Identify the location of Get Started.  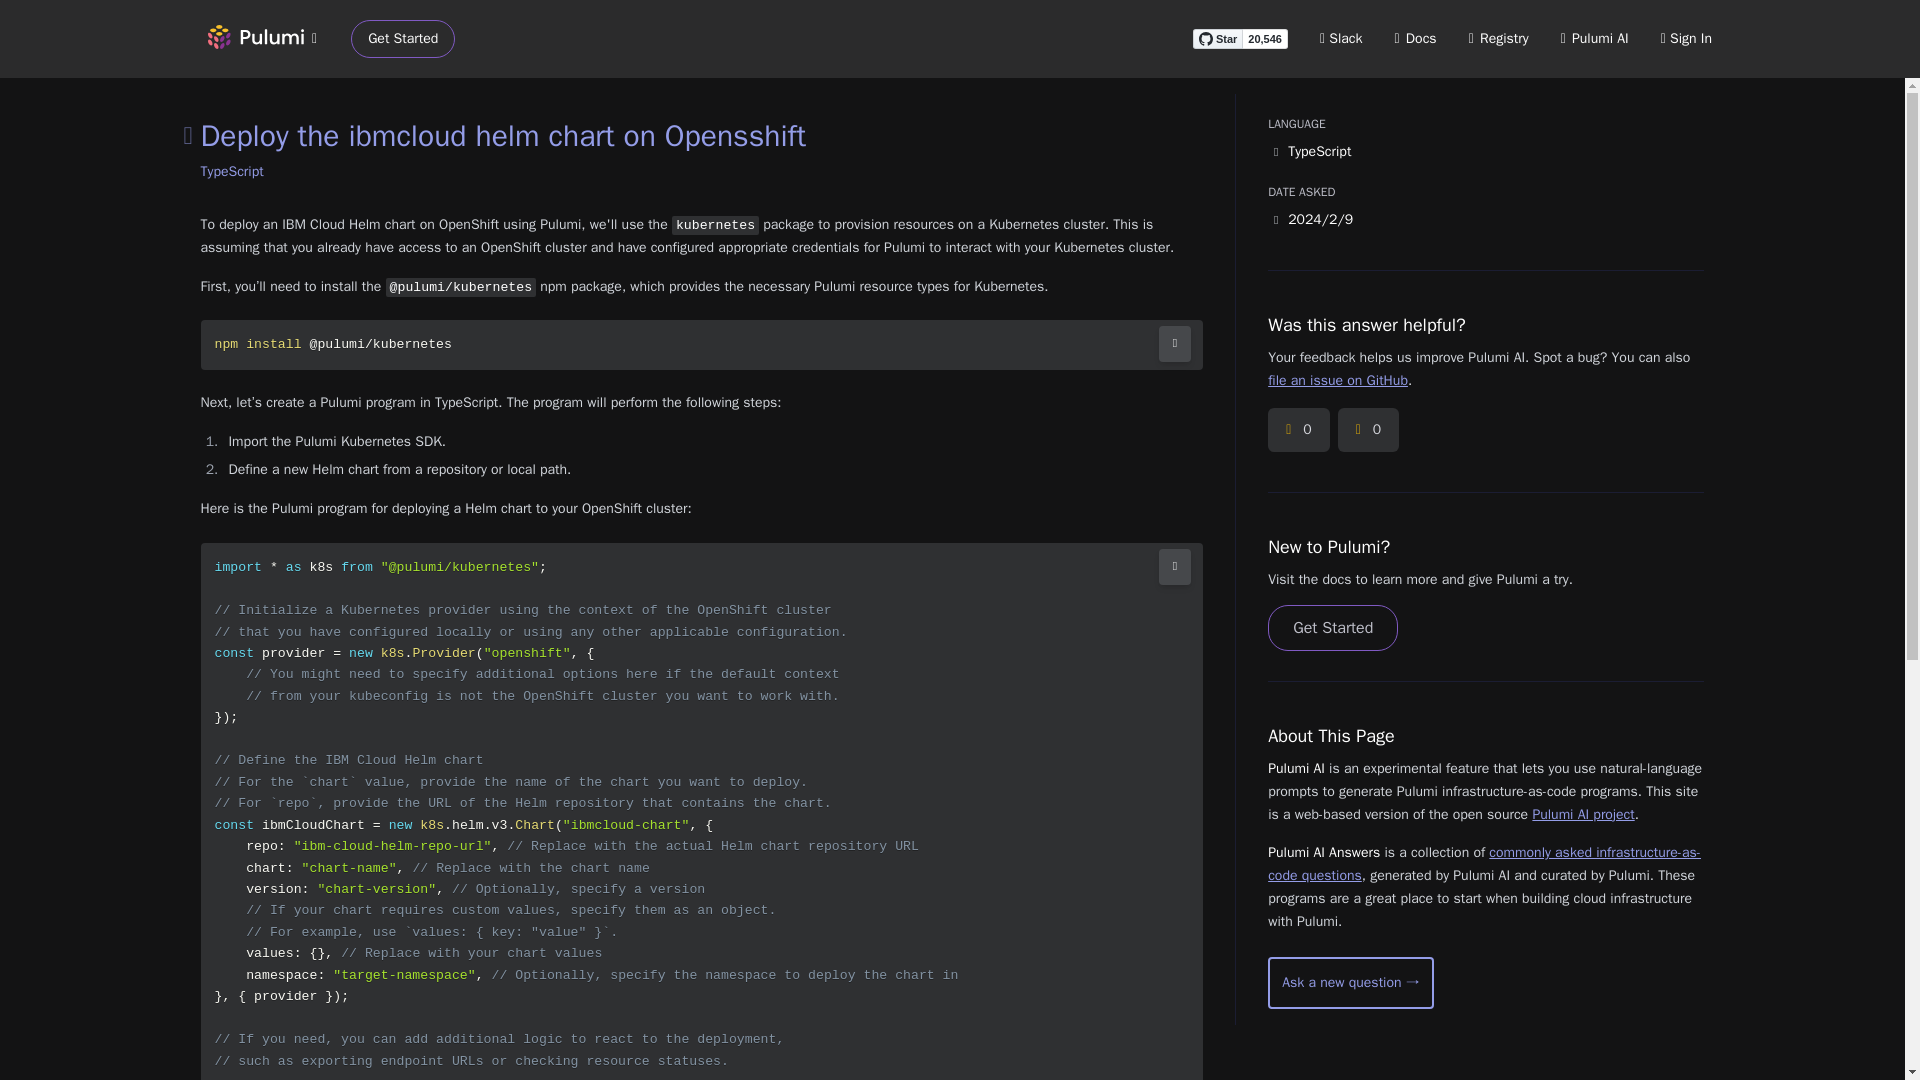
(403, 39).